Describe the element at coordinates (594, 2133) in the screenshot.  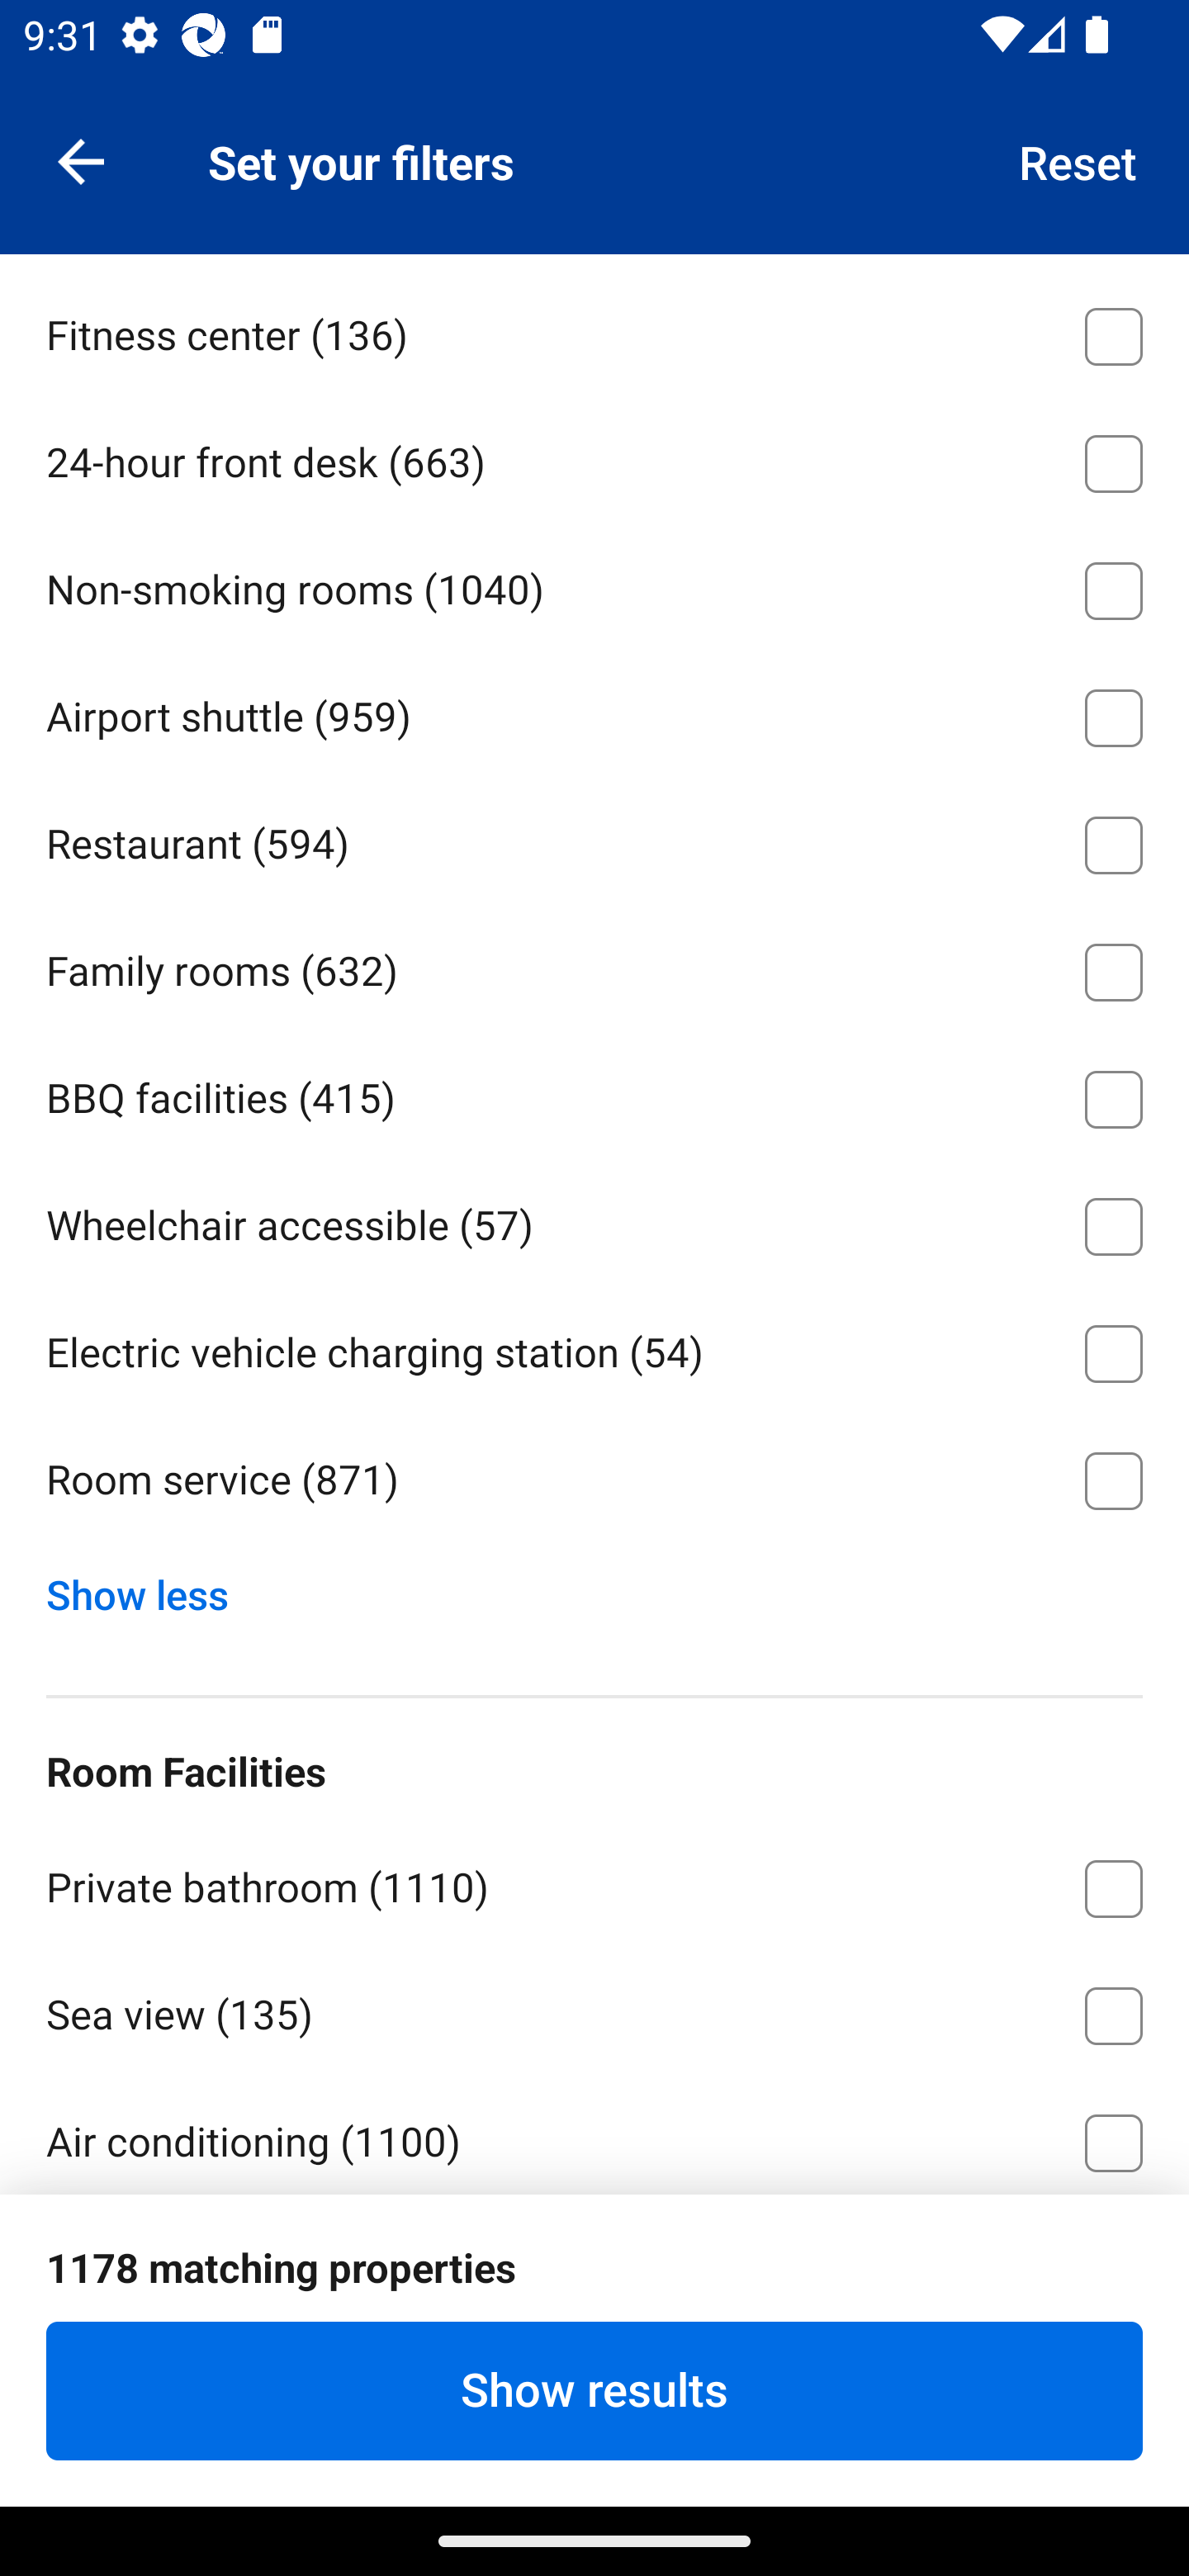
I see `Air conditioning ⁦(1100)` at that location.